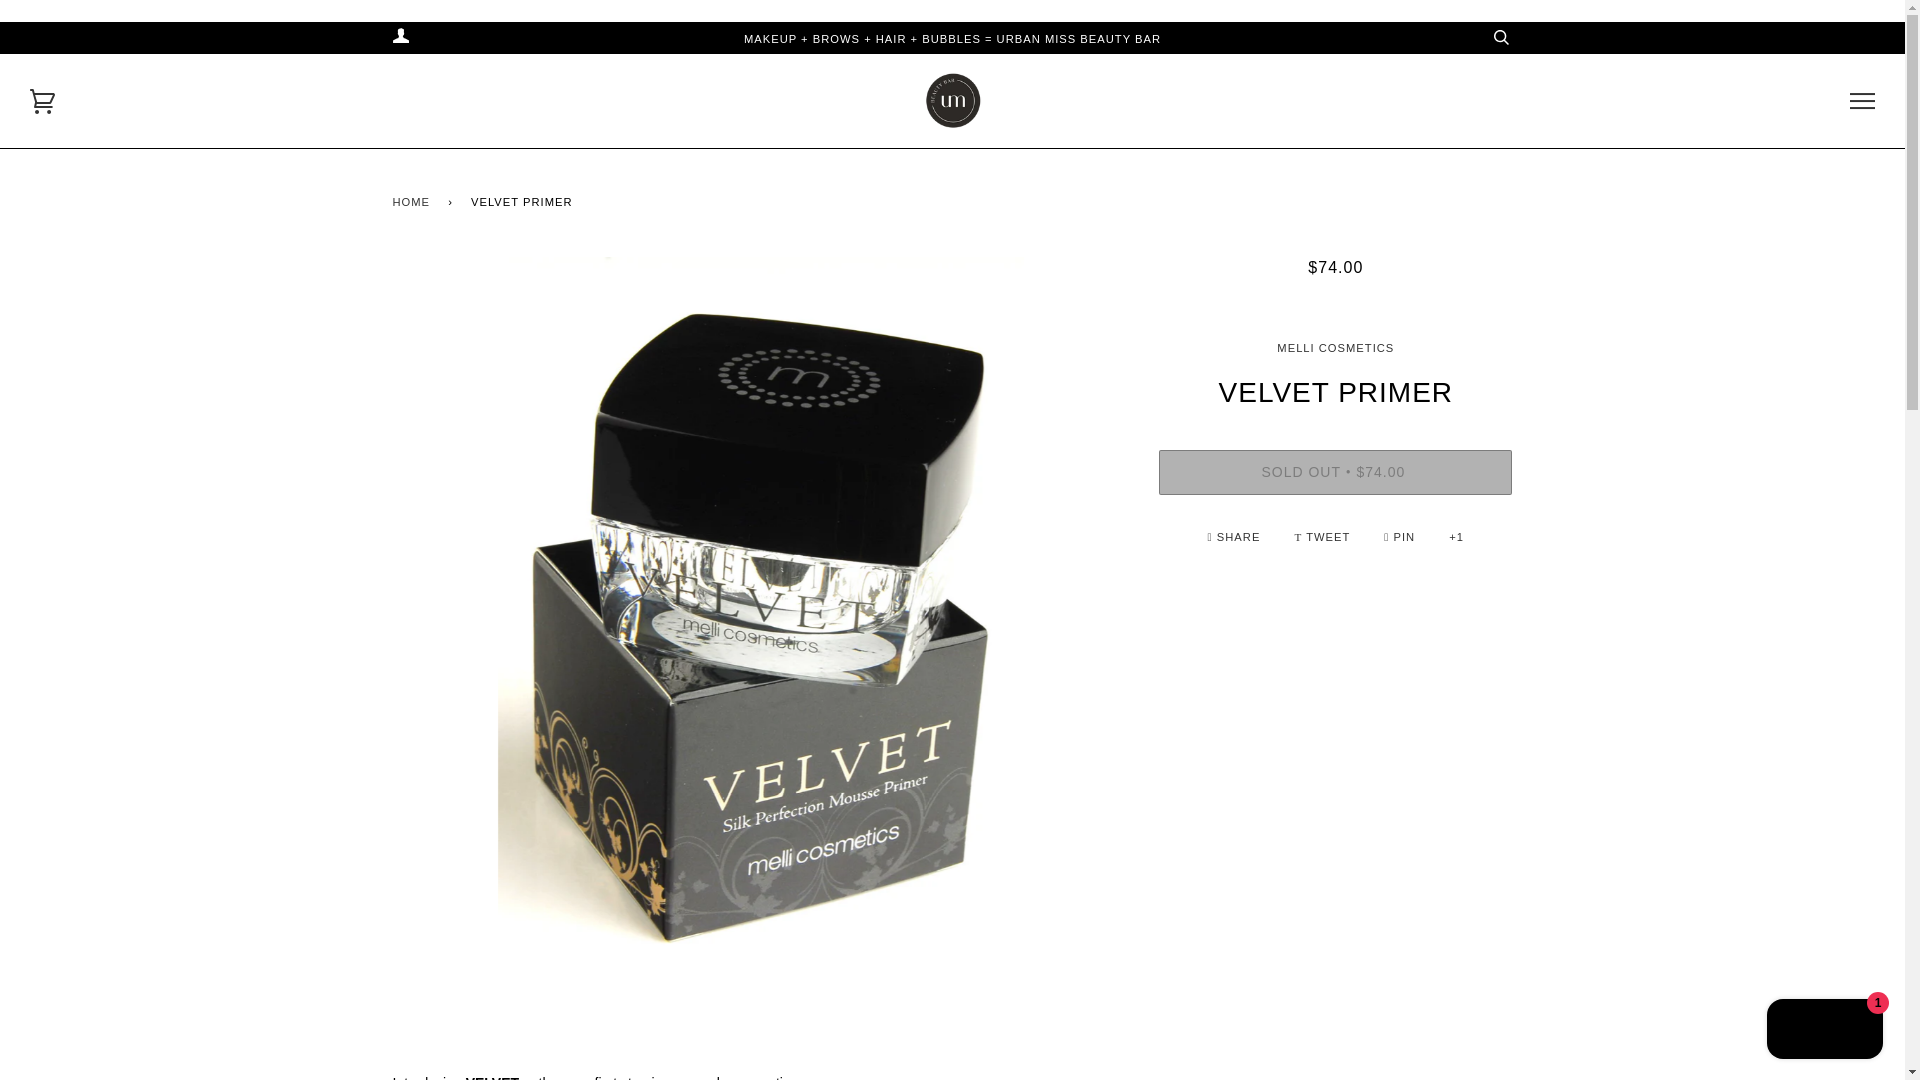  I want to click on Shopify online store chat, so click(1824, 1031).